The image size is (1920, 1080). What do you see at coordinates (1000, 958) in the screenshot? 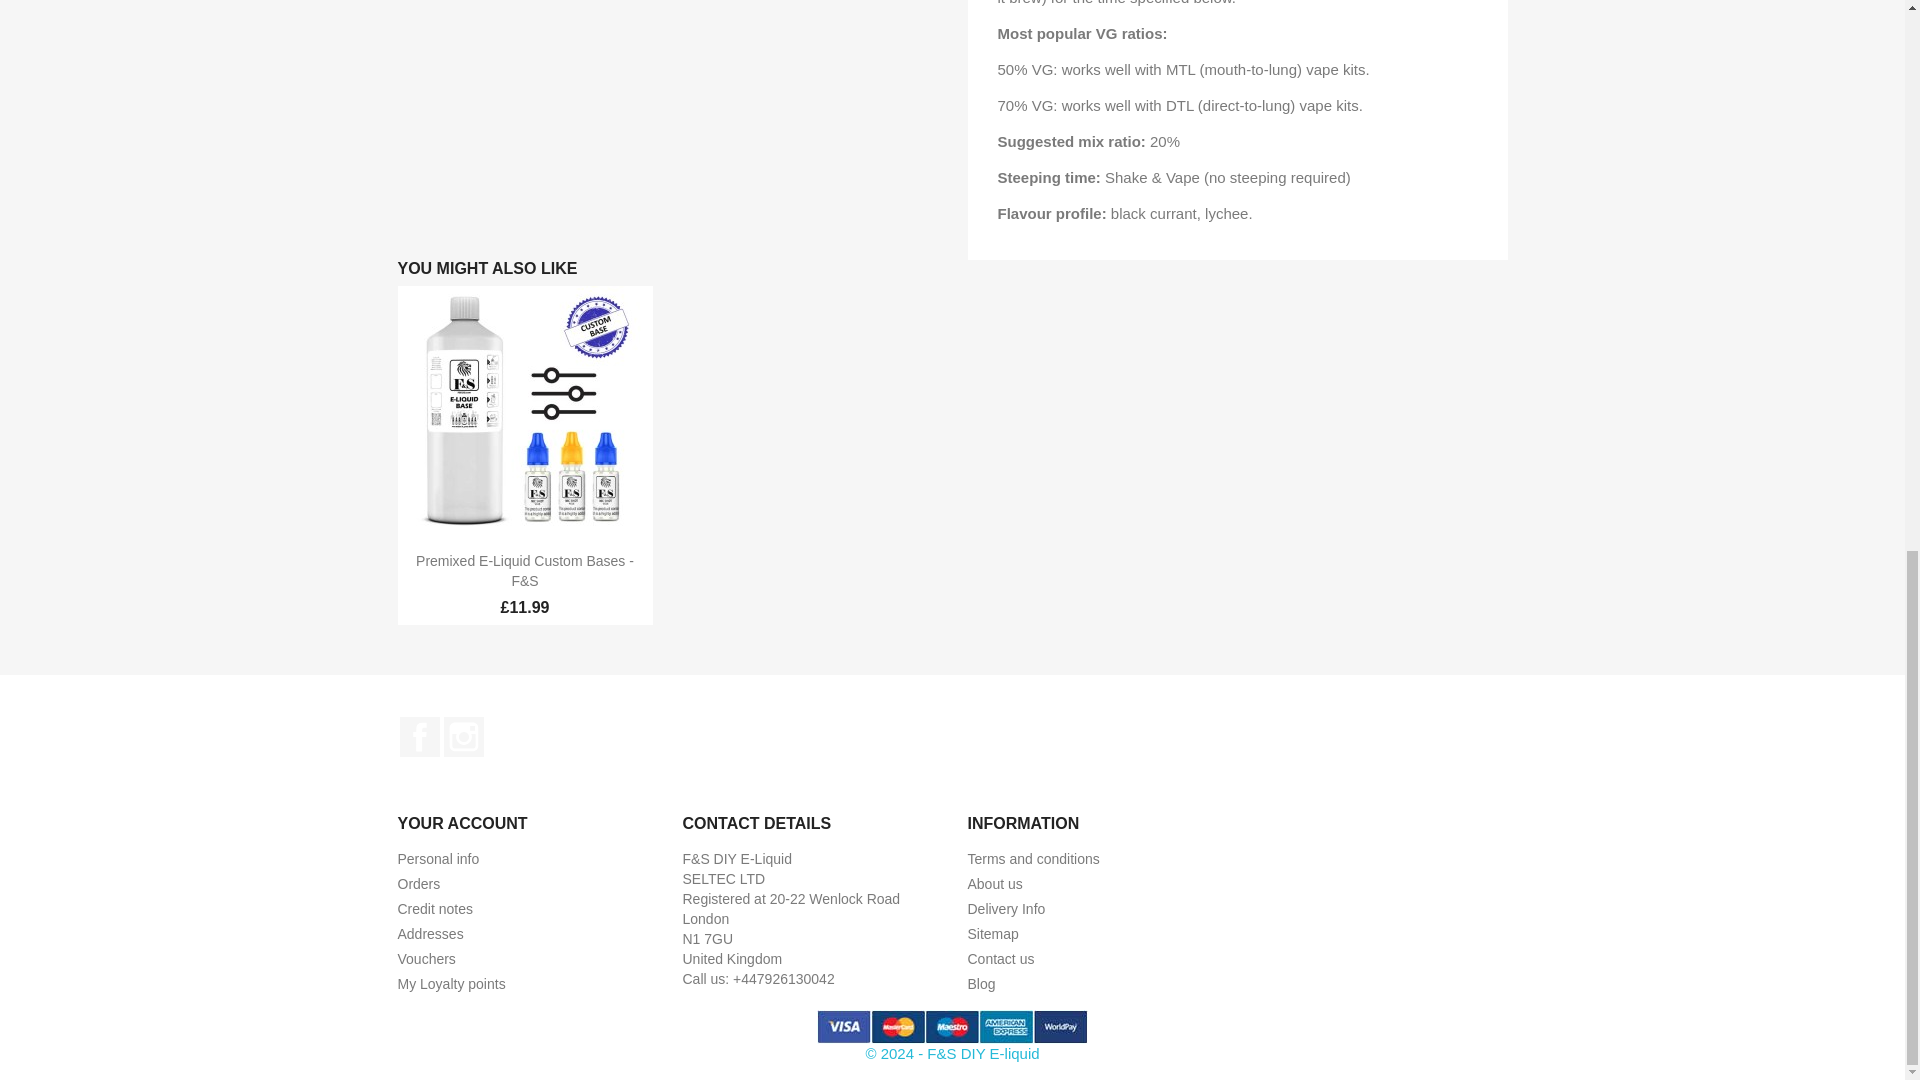
I see `Use our form to contact us` at bounding box center [1000, 958].